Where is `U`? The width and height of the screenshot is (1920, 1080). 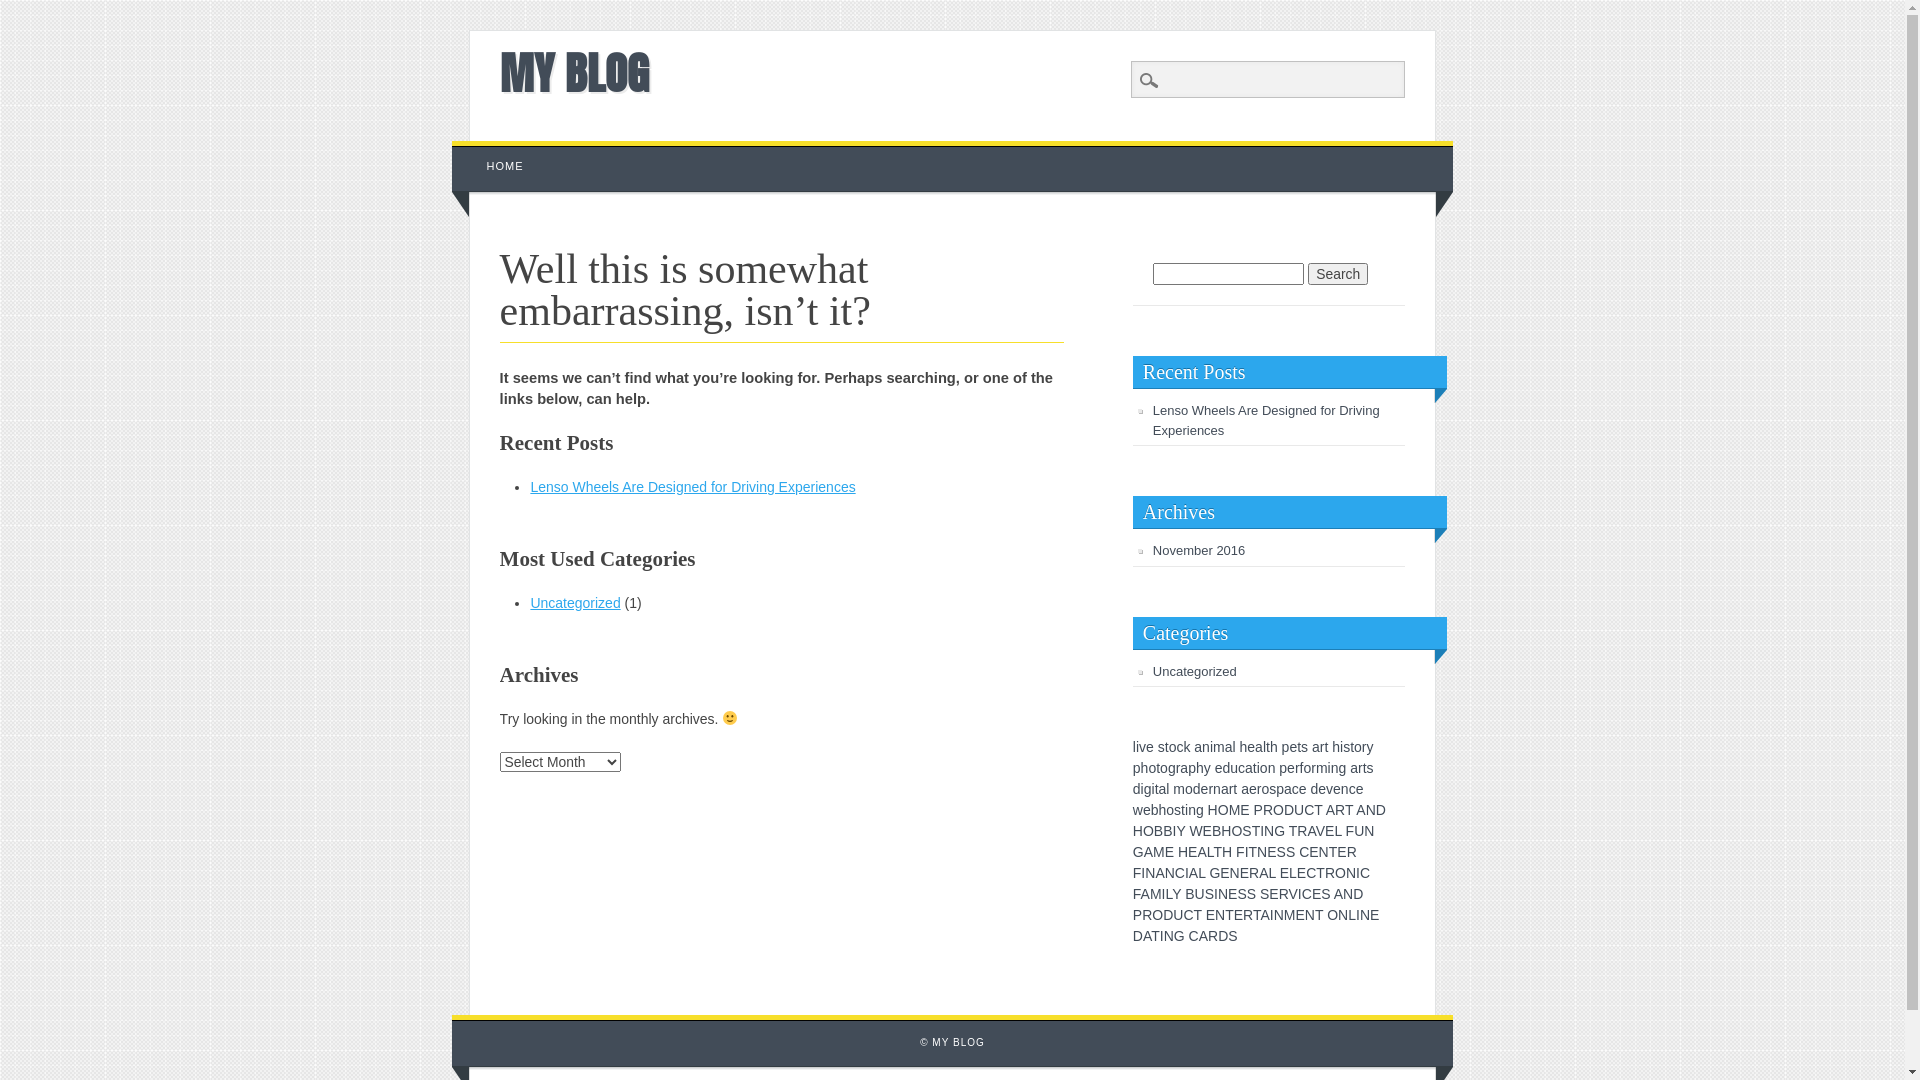 U is located at coordinates (1299, 810).